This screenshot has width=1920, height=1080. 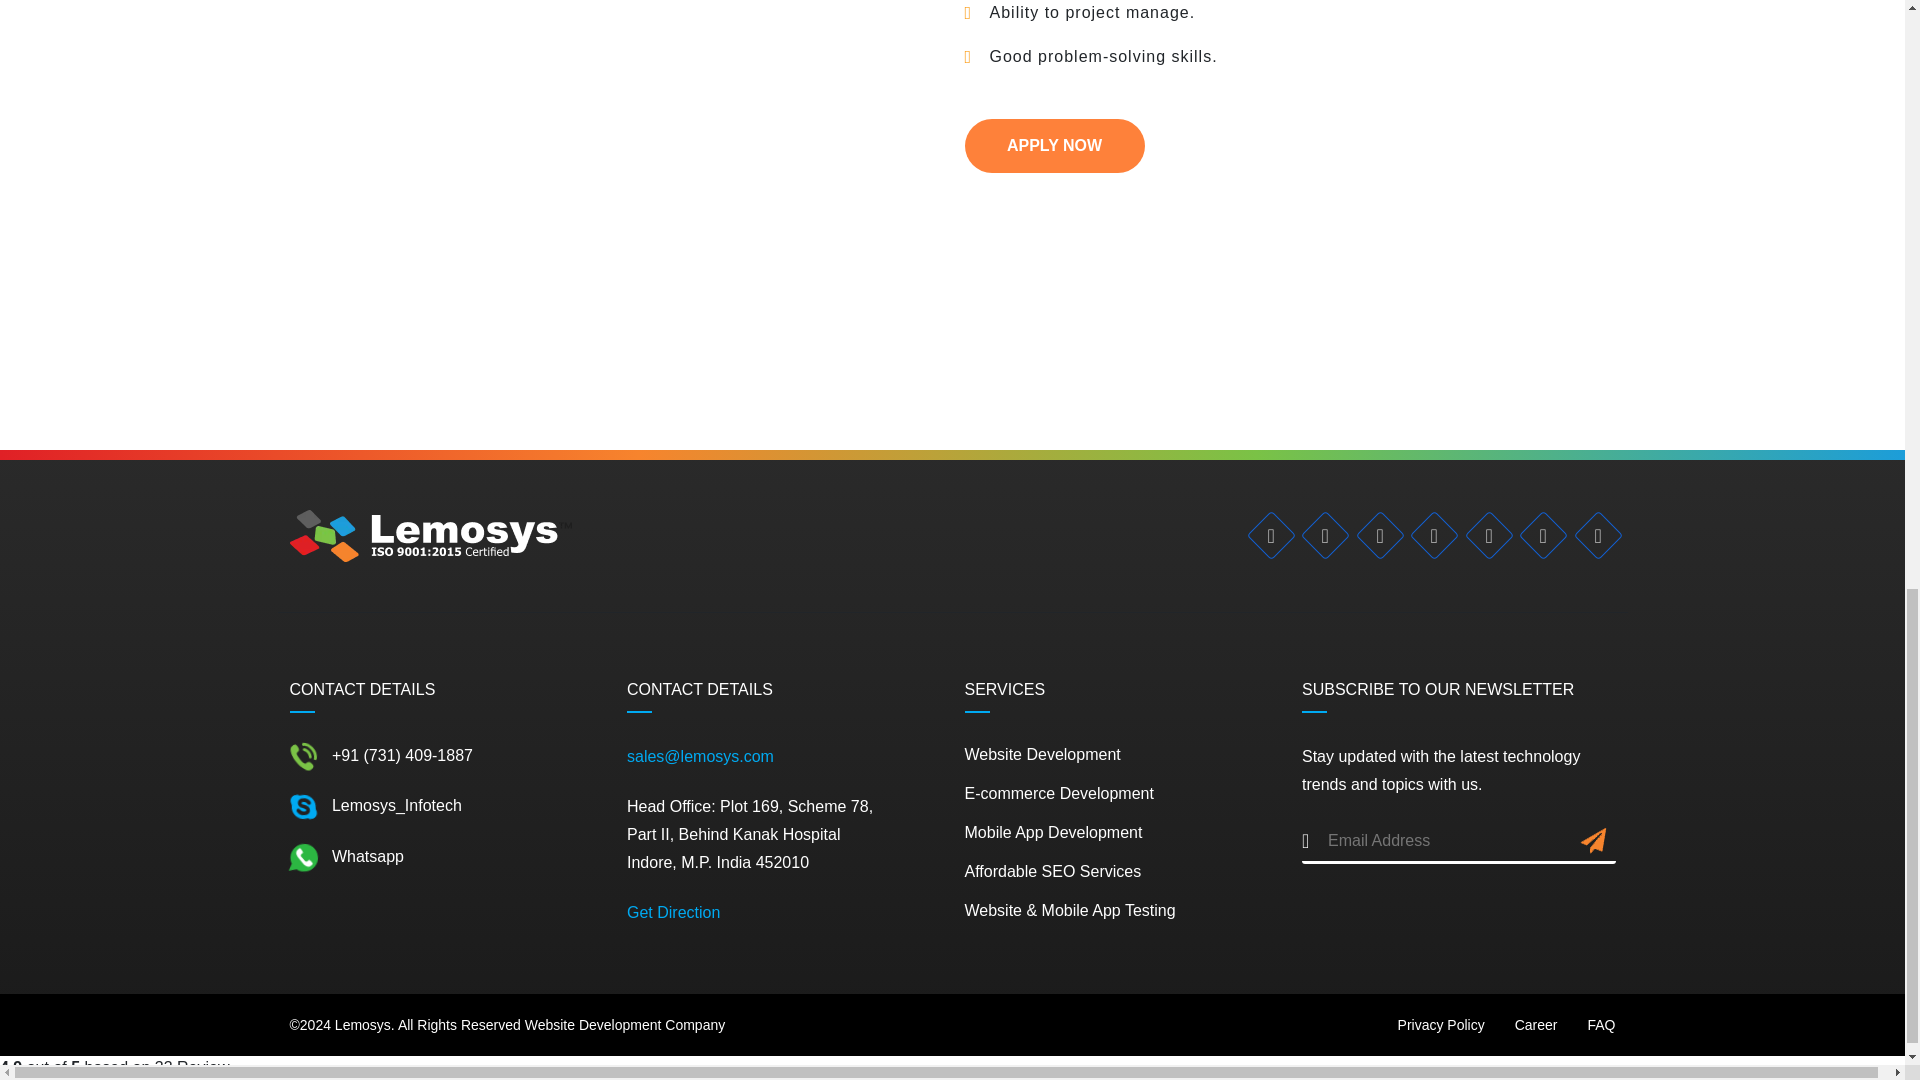 I want to click on youtube, so click(x=1536, y=528).